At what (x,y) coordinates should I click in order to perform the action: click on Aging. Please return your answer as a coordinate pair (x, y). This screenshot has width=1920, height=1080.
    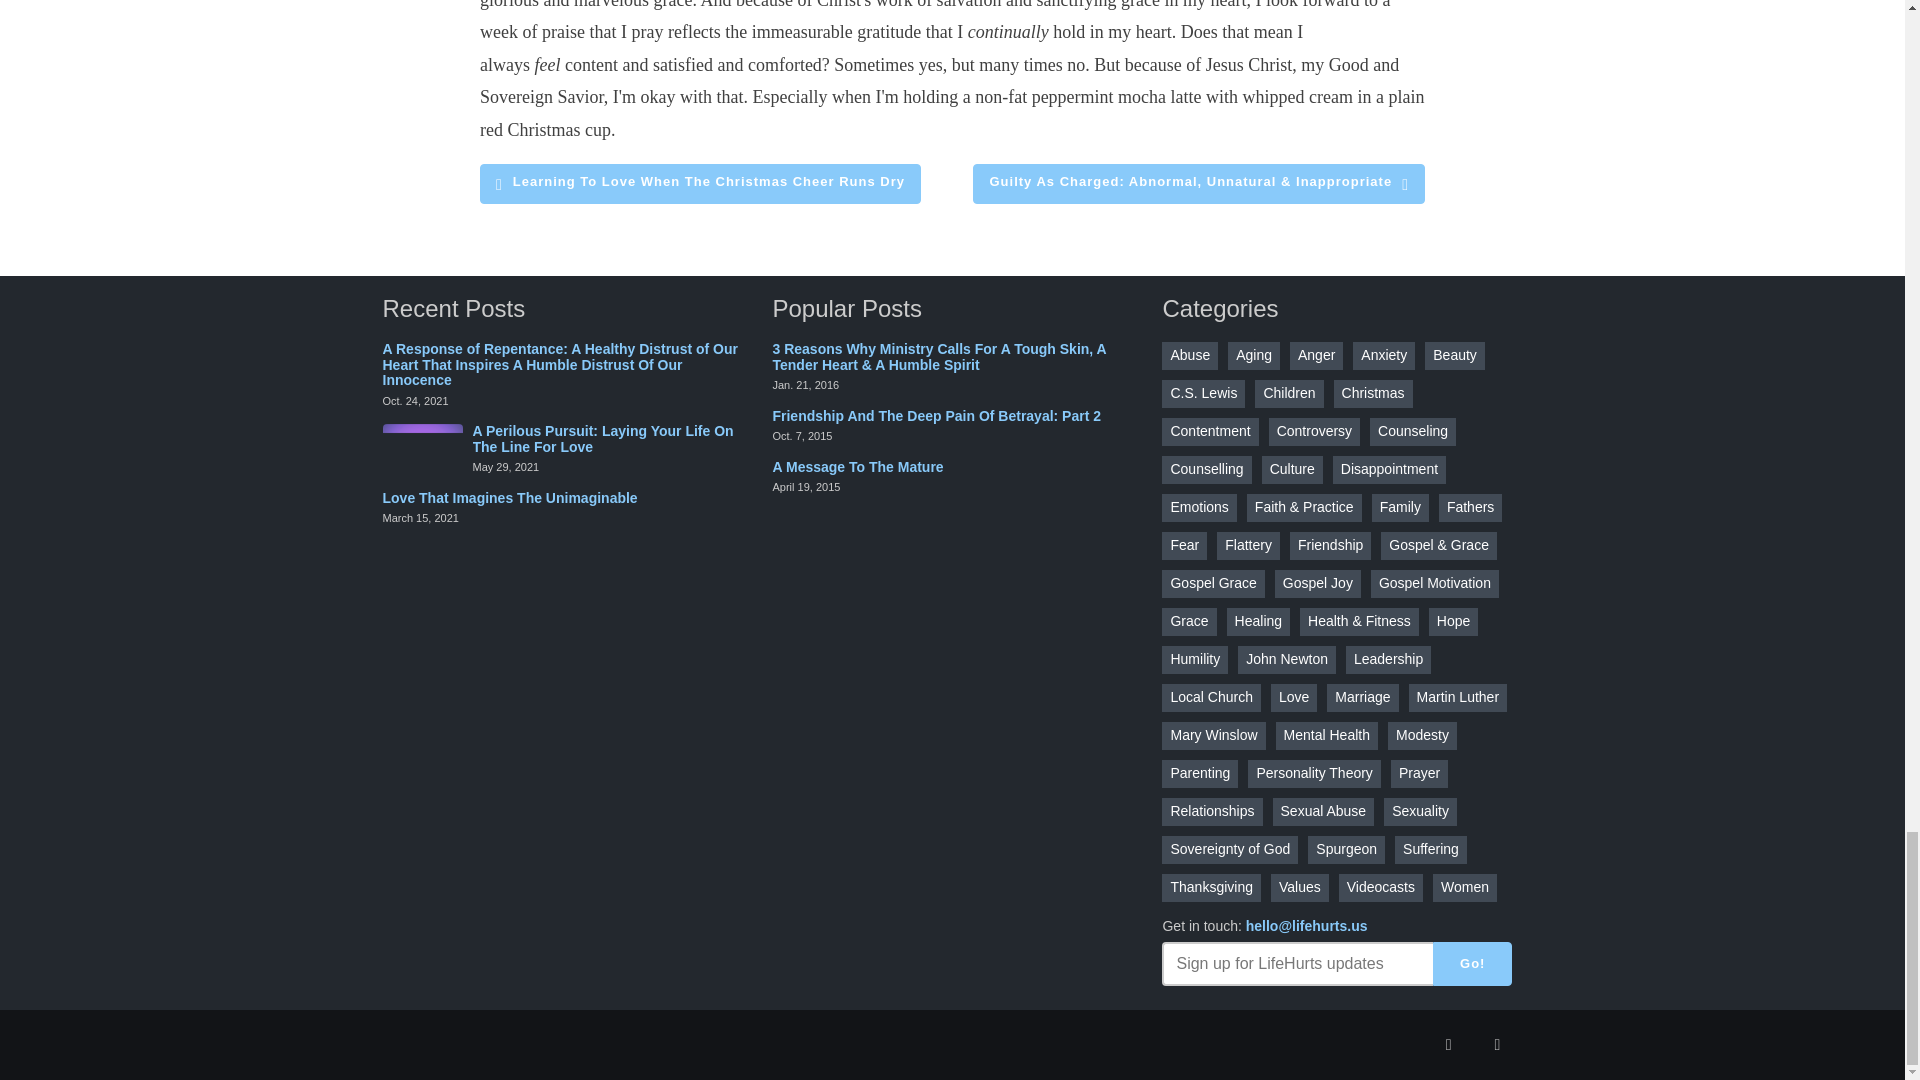
    Looking at the image, I should click on (1254, 356).